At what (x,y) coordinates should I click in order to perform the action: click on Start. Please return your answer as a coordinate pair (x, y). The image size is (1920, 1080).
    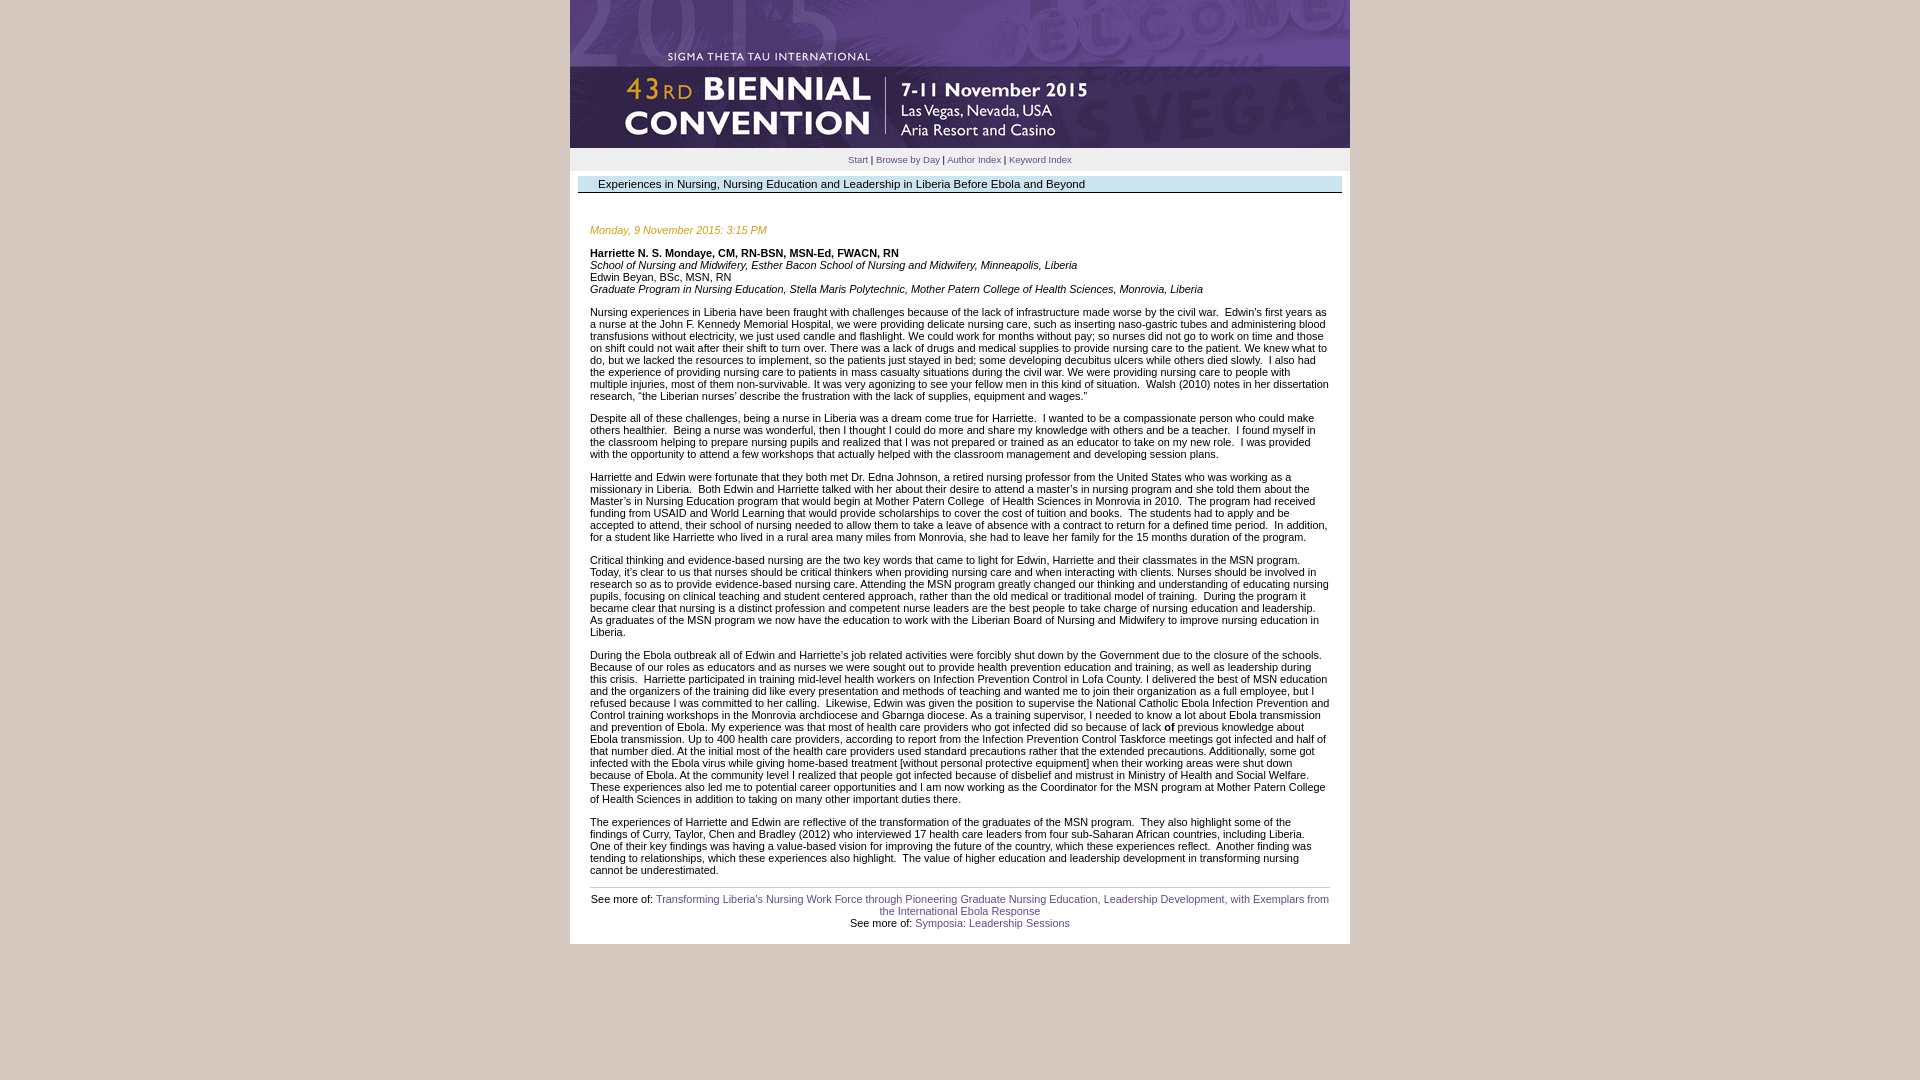
    Looking at the image, I should click on (858, 160).